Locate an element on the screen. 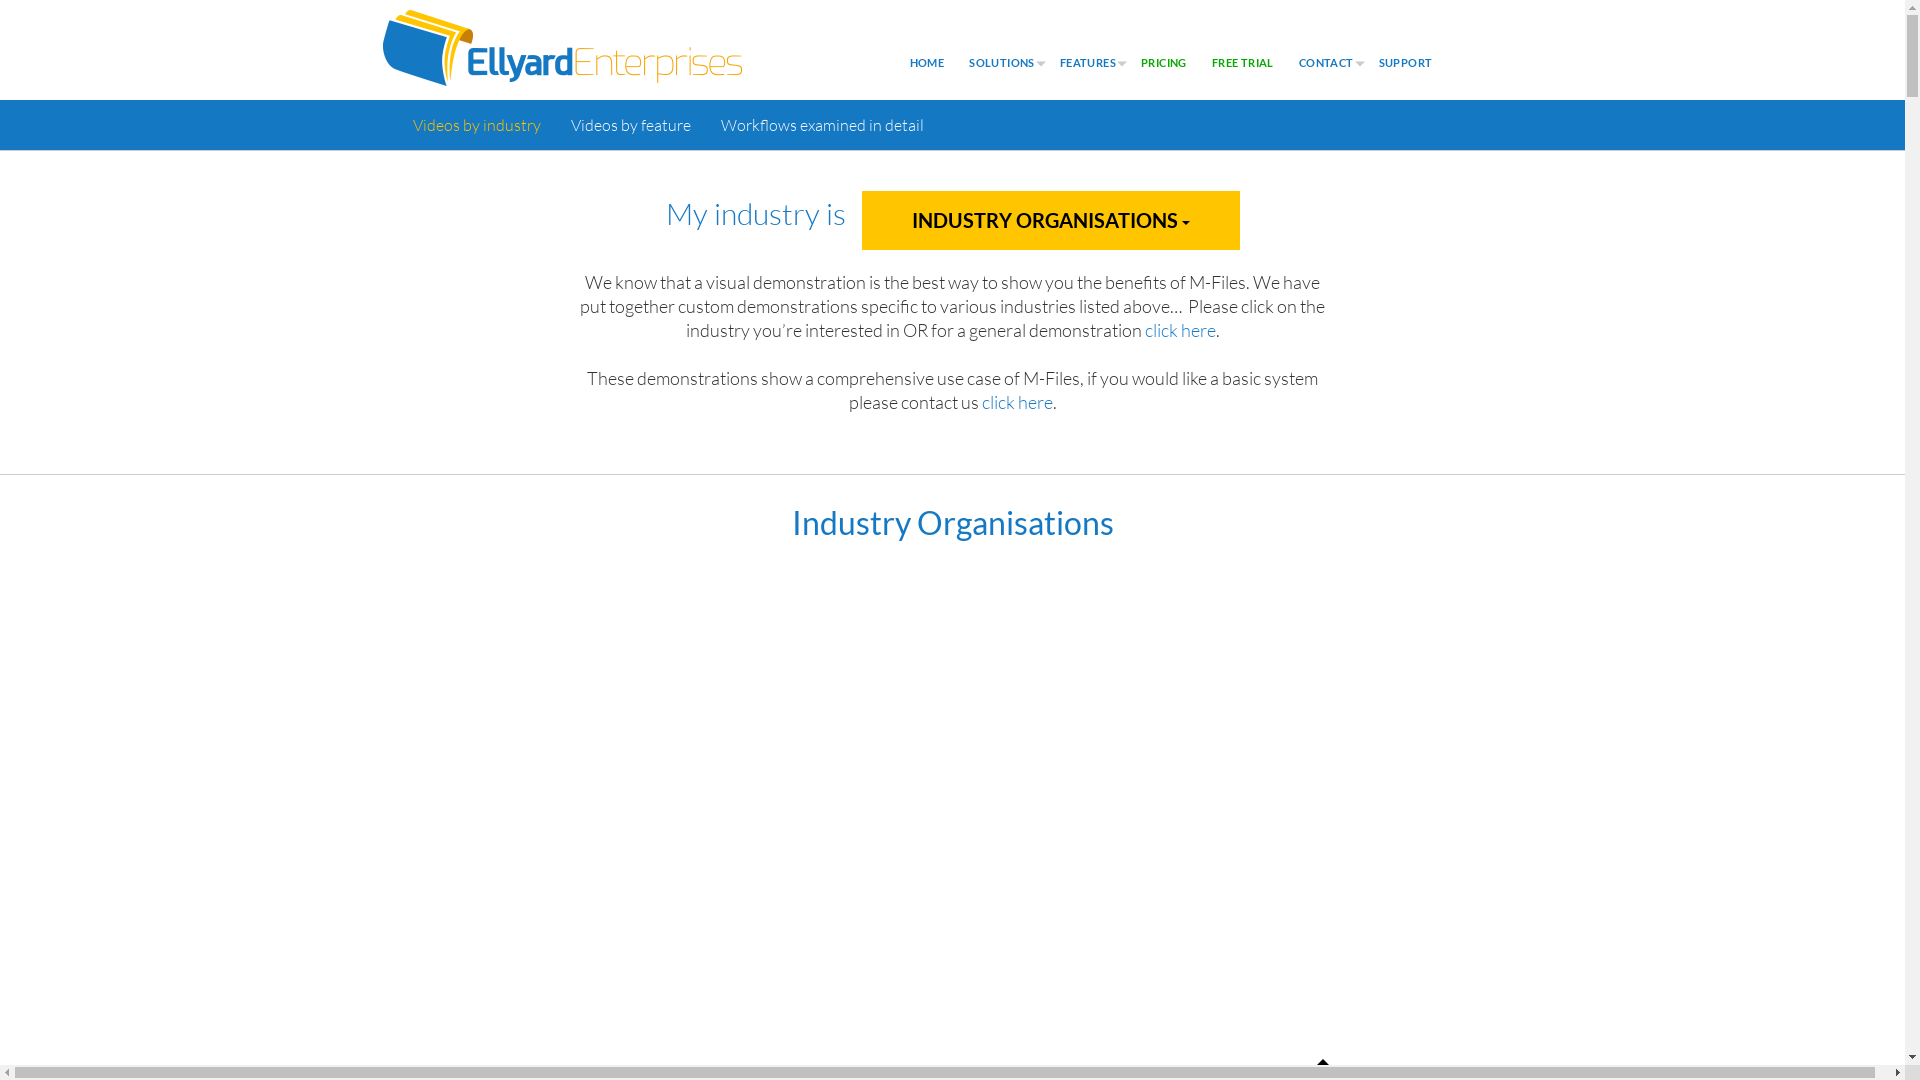  HOME is located at coordinates (928, 63).